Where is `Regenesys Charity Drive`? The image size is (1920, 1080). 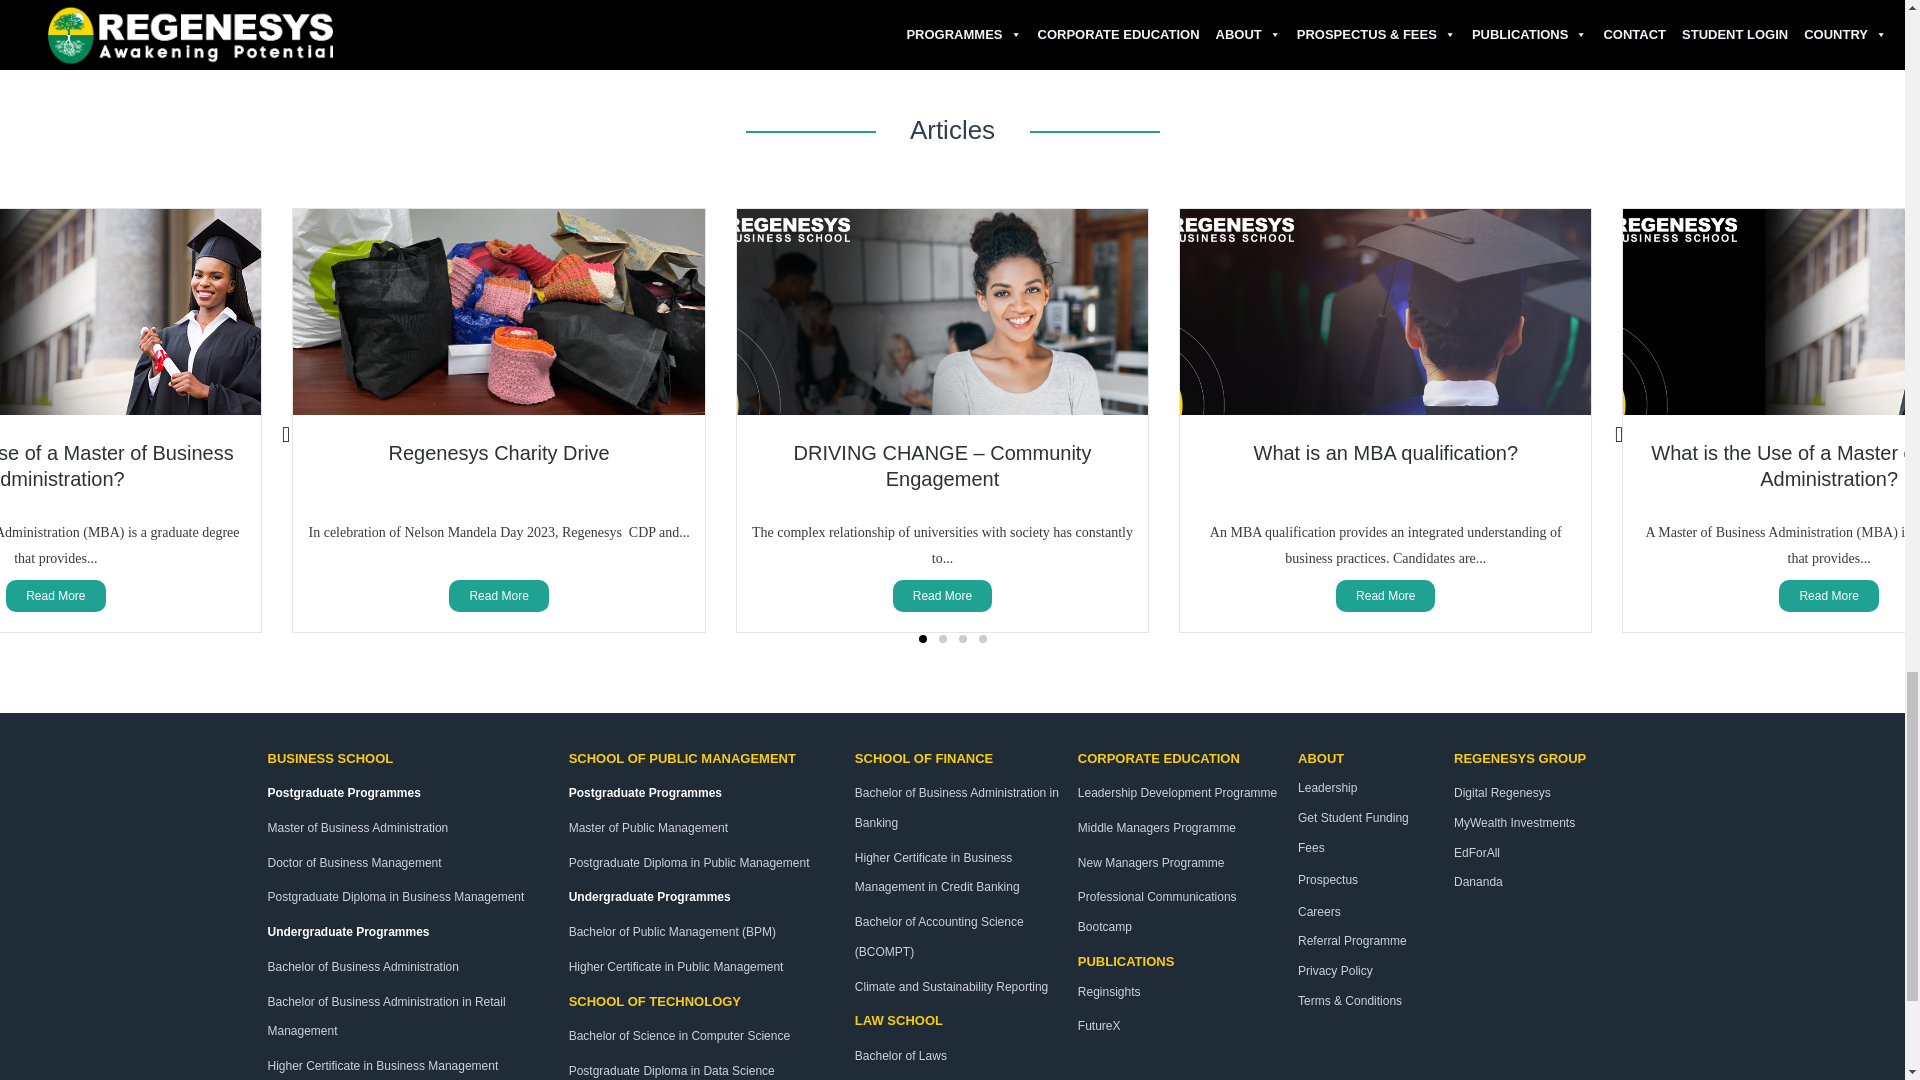 Regenesys Charity Drive is located at coordinates (500, 452).